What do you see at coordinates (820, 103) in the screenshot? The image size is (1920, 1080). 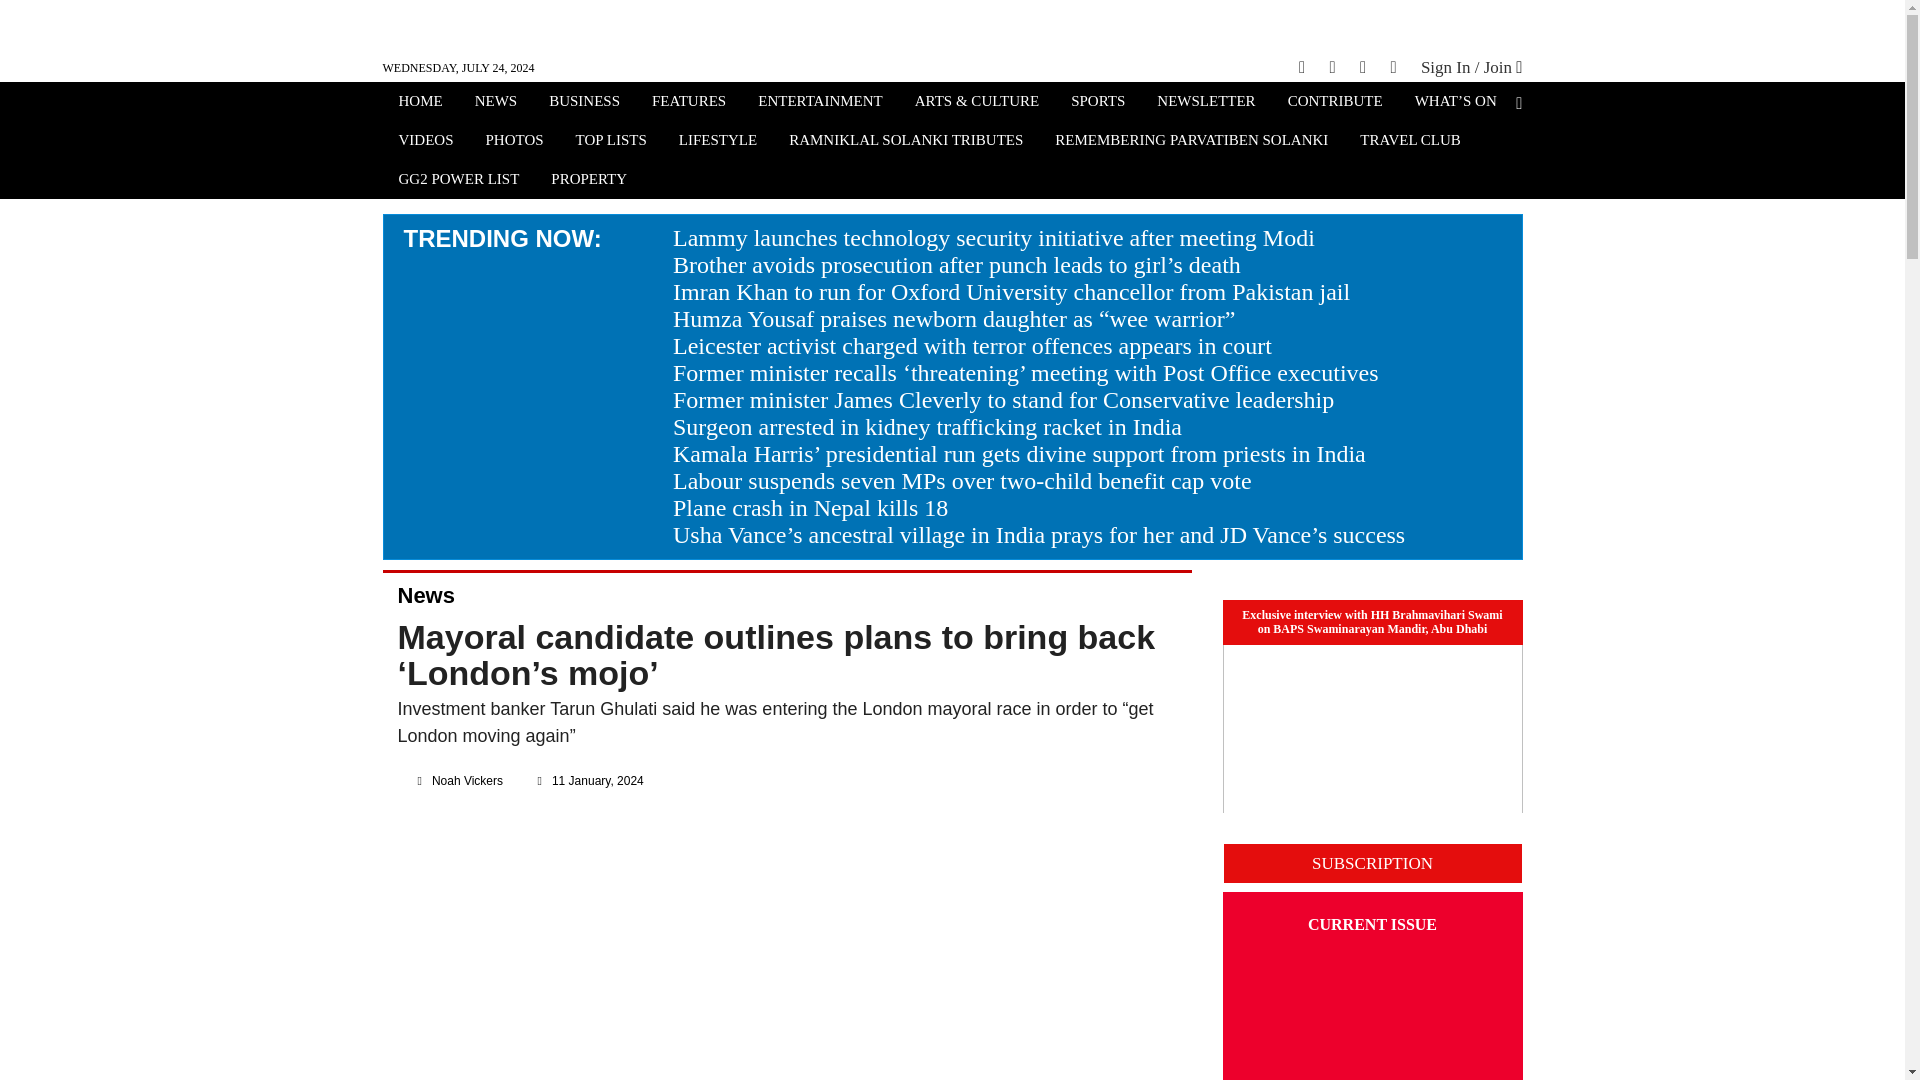 I see `ENTERTAINMENT` at bounding box center [820, 103].